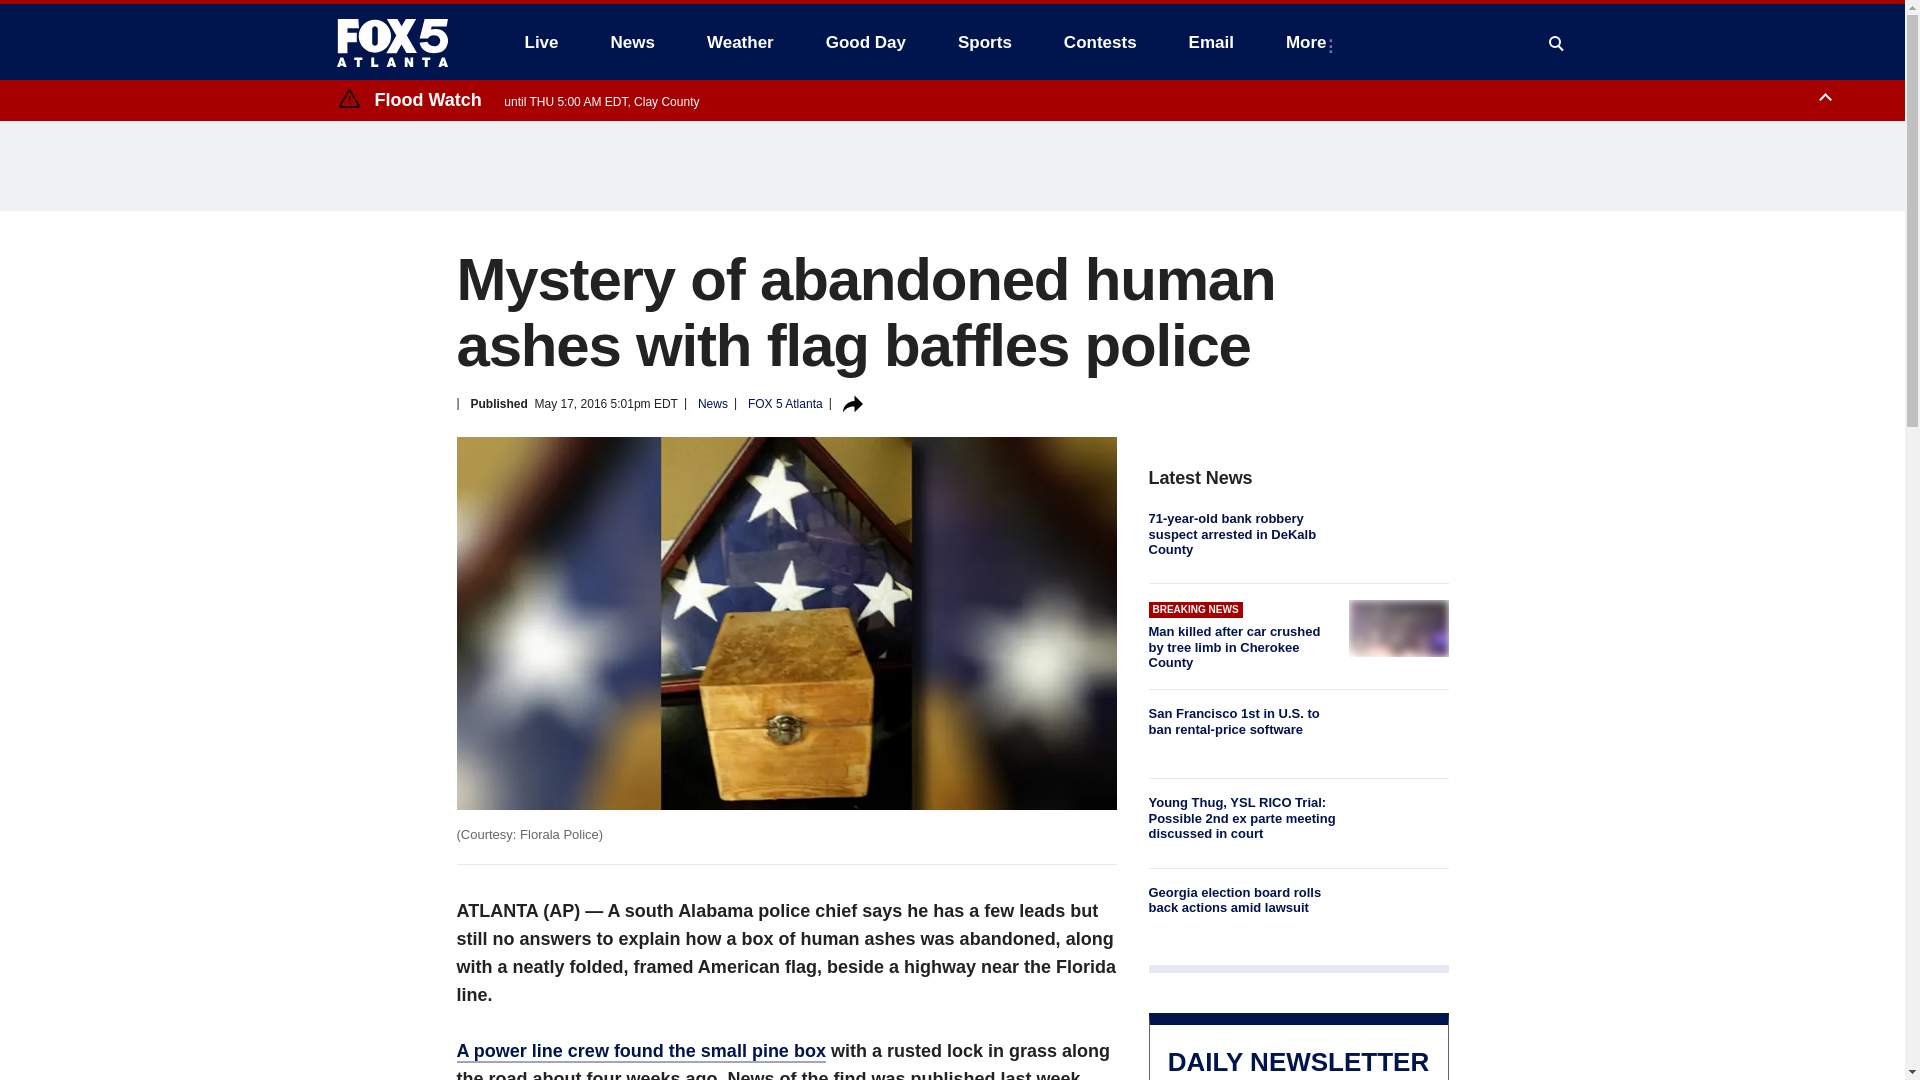  I want to click on News, so click(632, 42).